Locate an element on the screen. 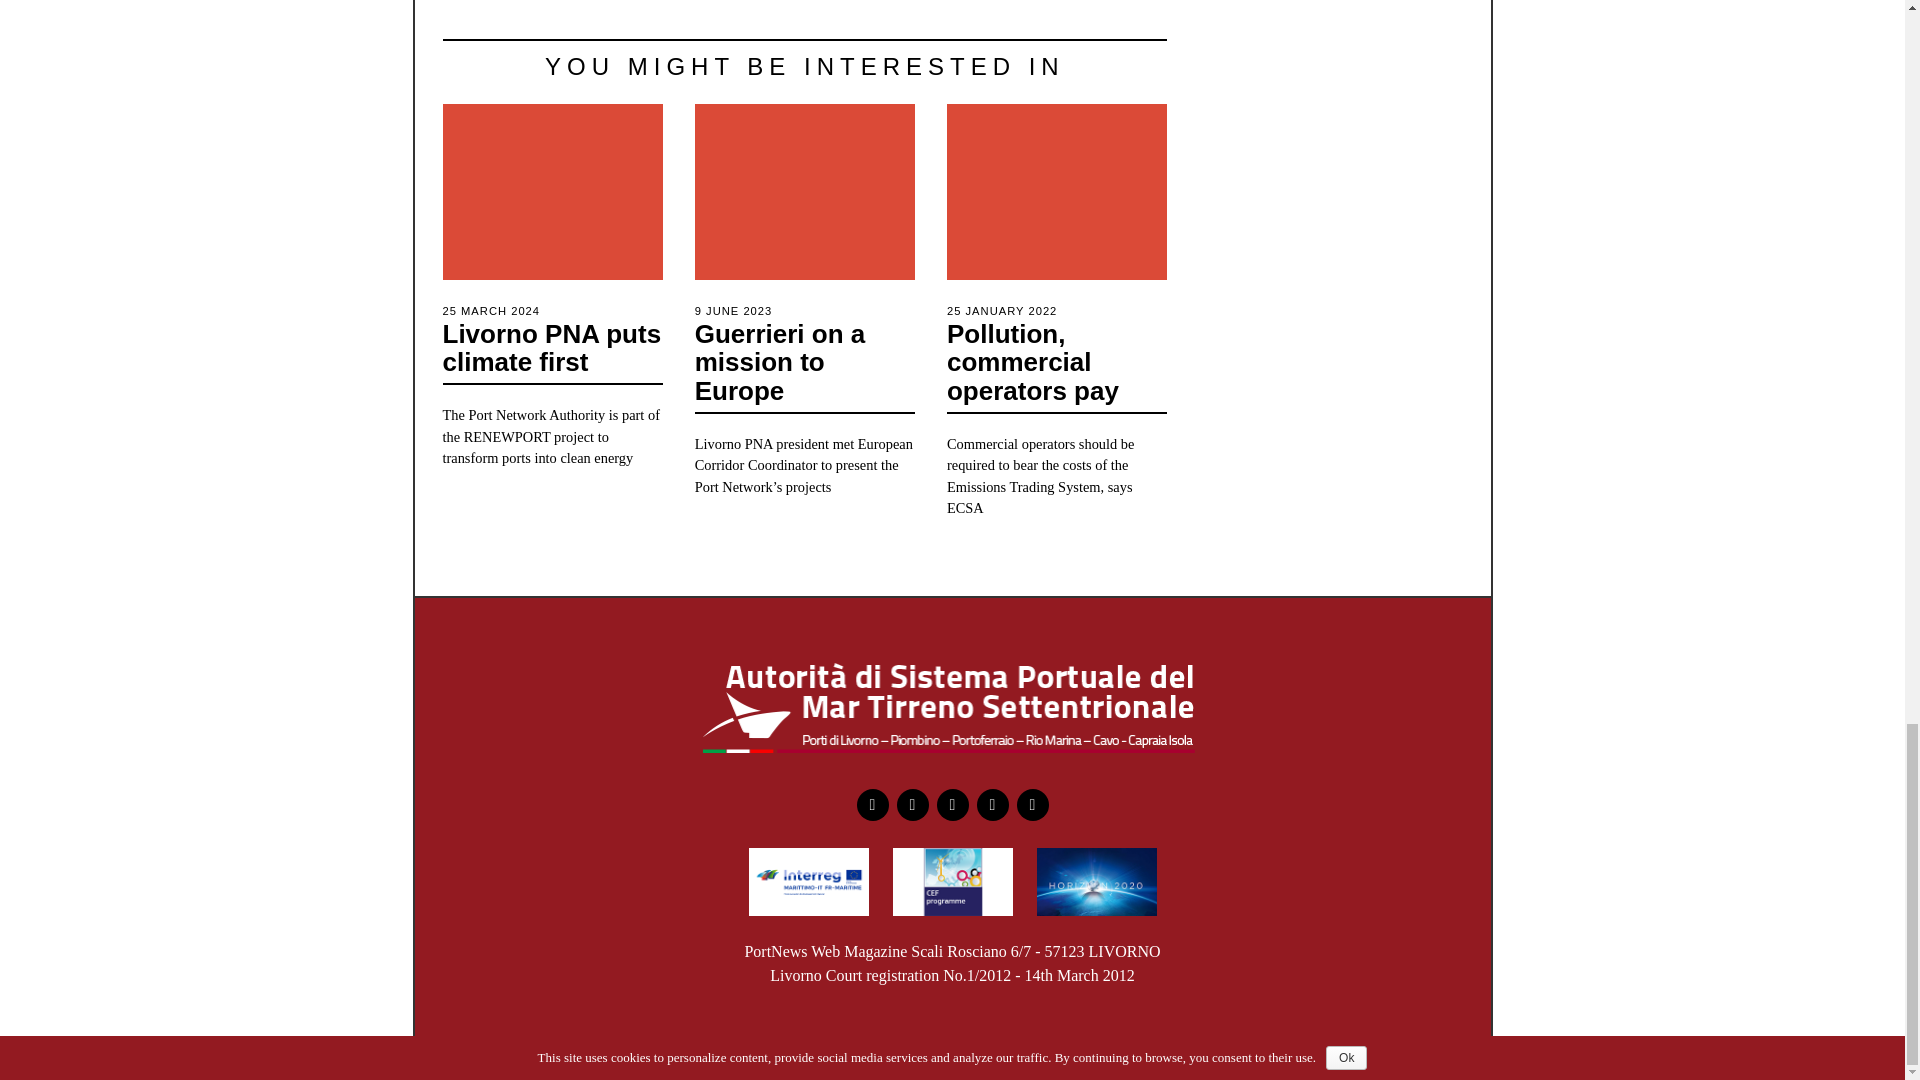  Twitter is located at coordinates (912, 804).